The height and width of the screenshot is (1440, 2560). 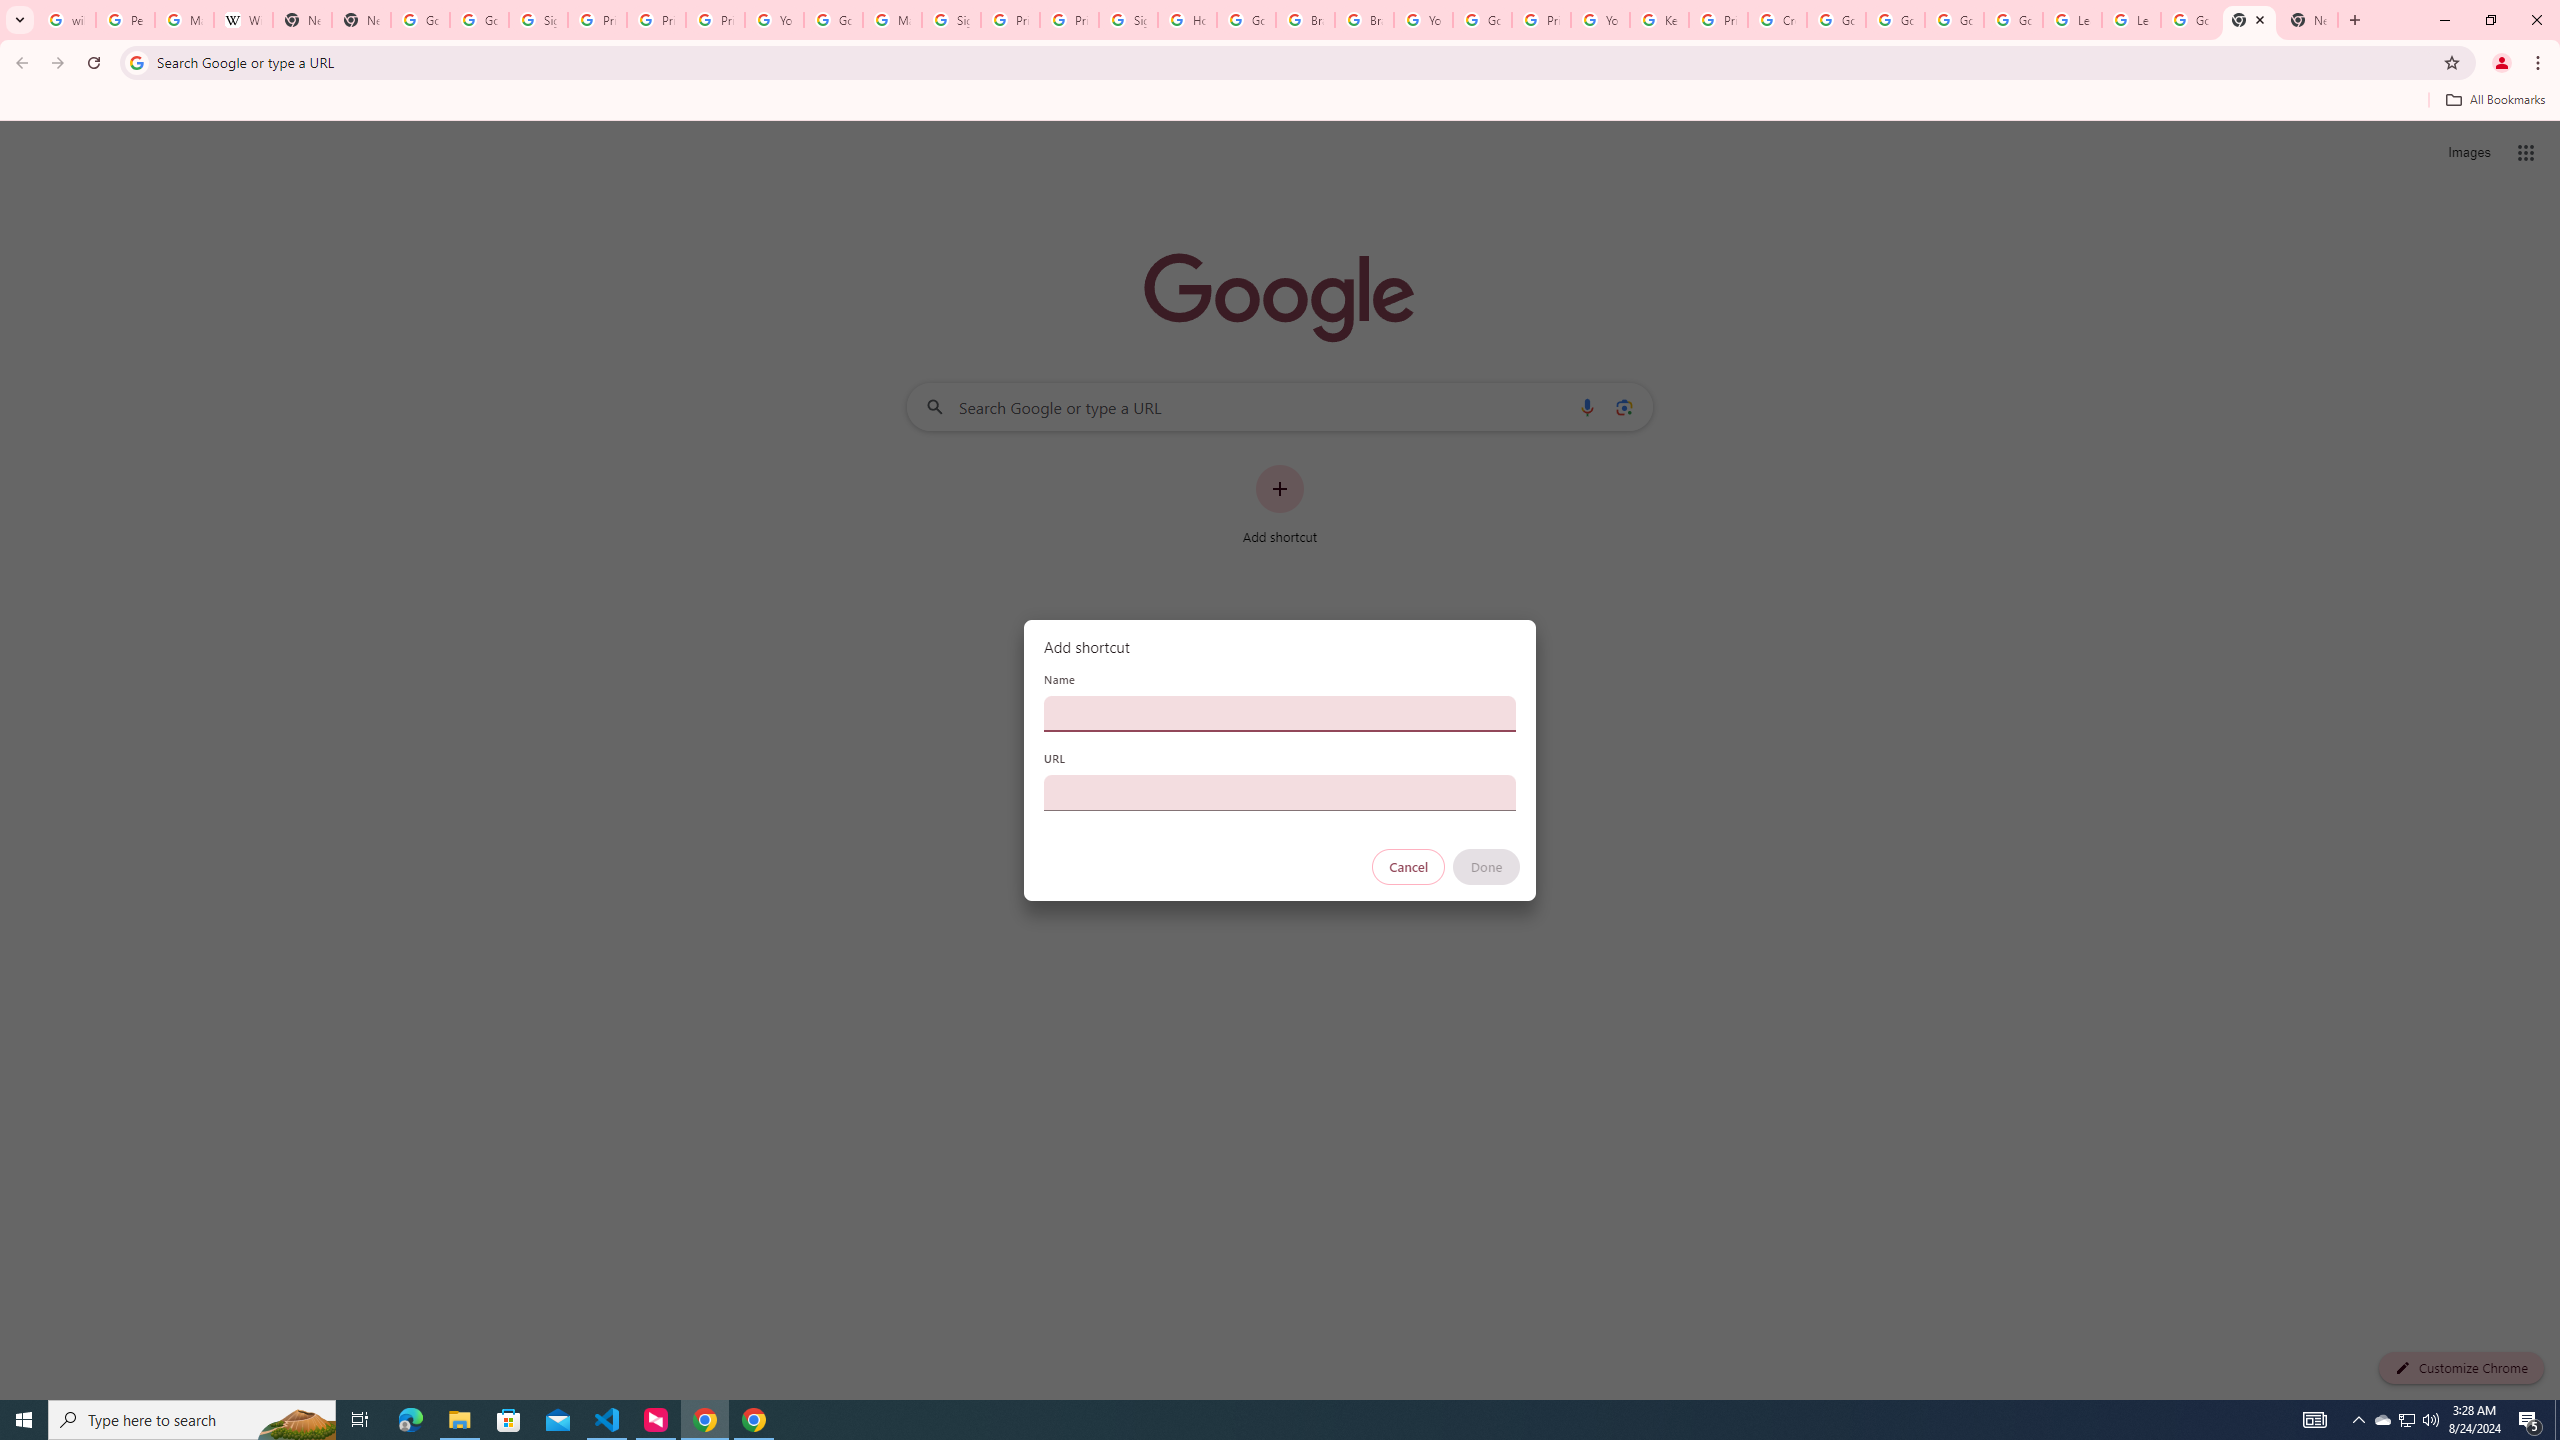 I want to click on Sign in - Google Accounts, so click(x=952, y=20).